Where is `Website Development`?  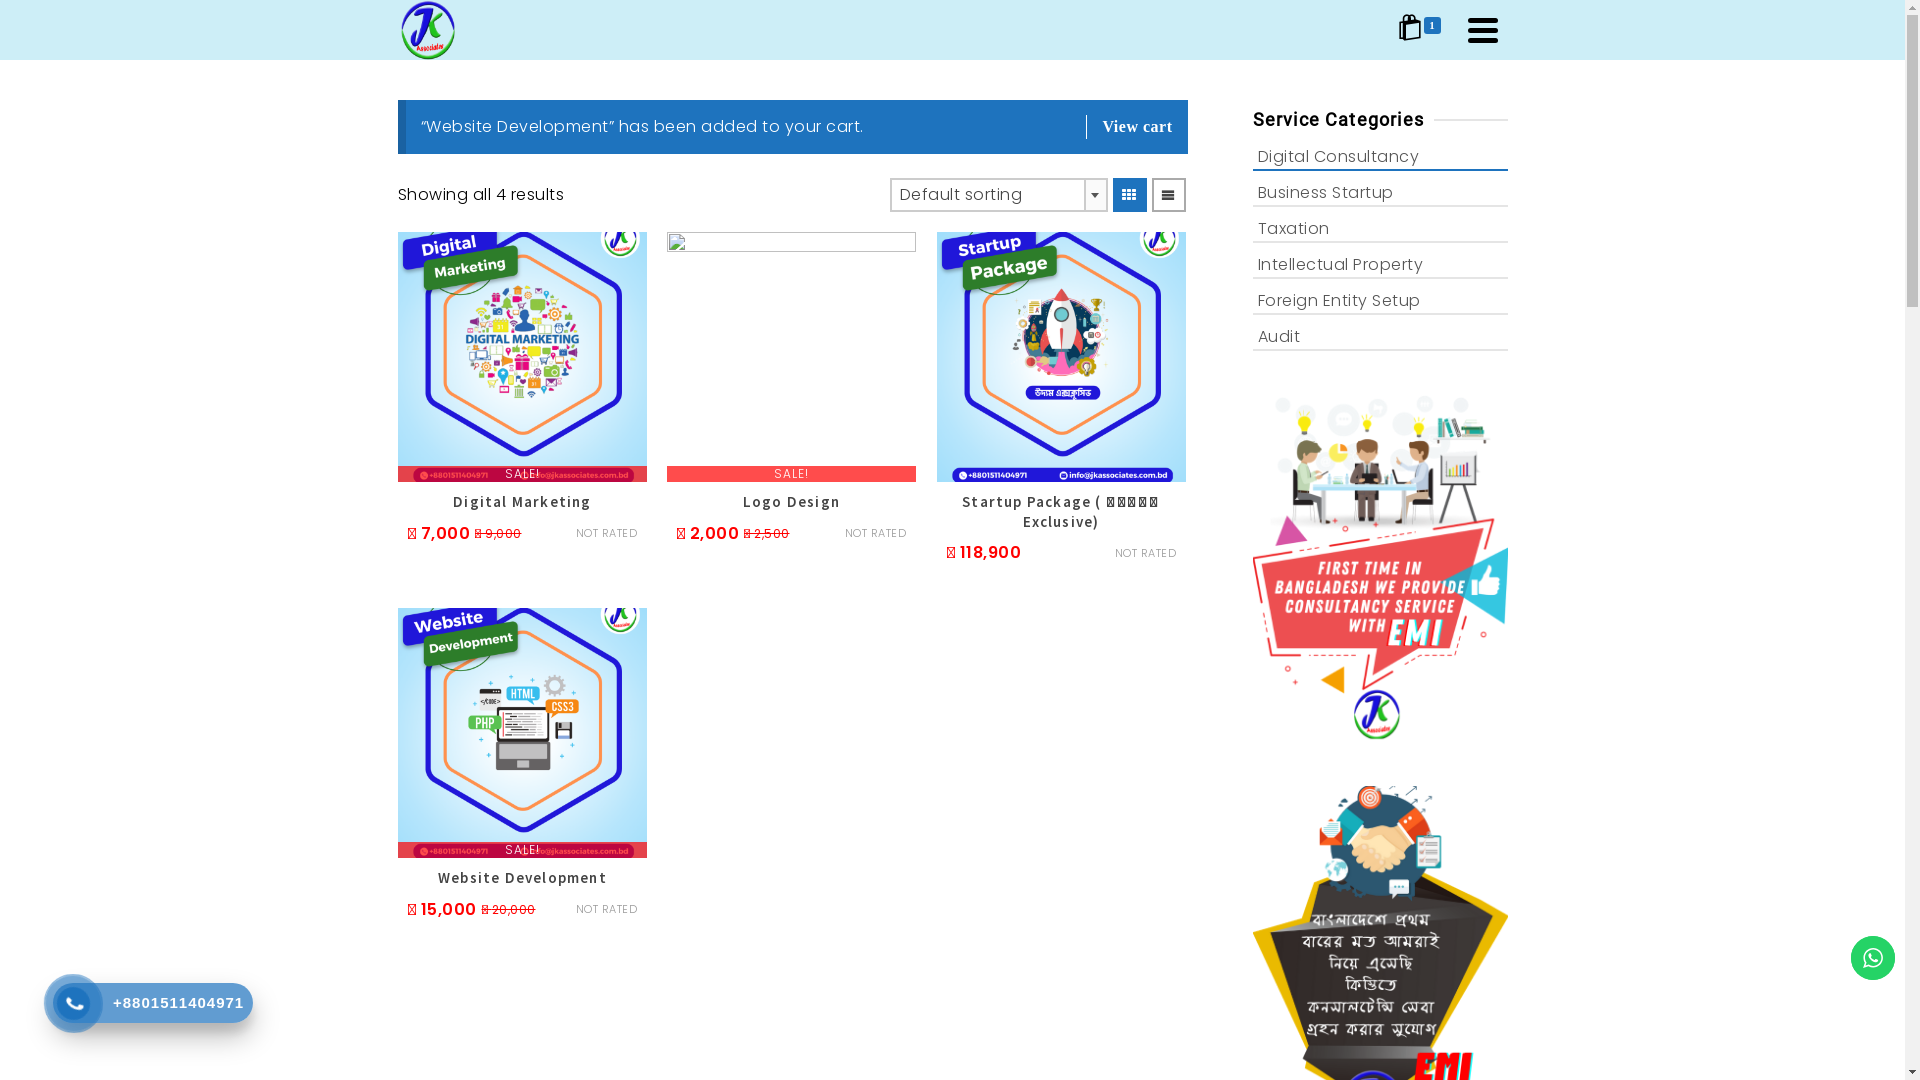
Website Development is located at coordinates (523, 878).